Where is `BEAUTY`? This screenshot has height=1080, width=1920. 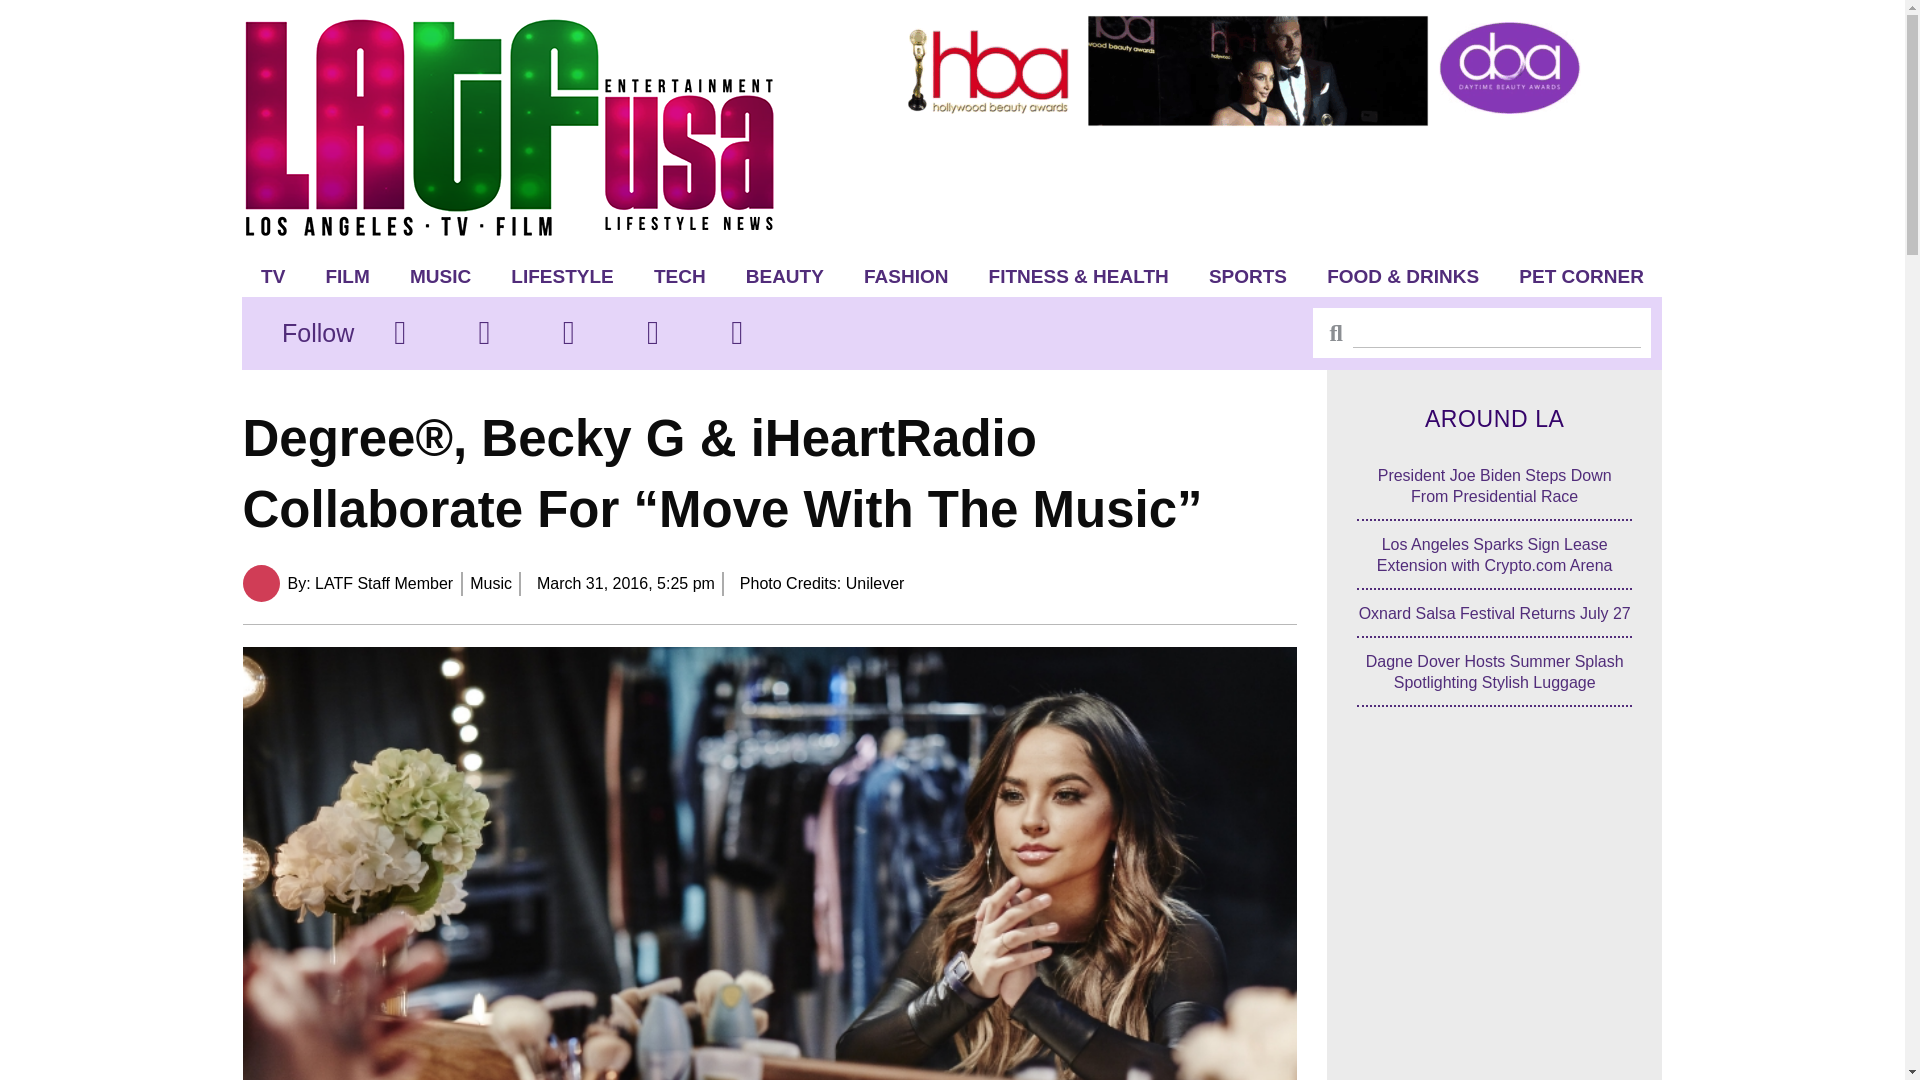 BEAUTY is located at coordinates (784, 276).